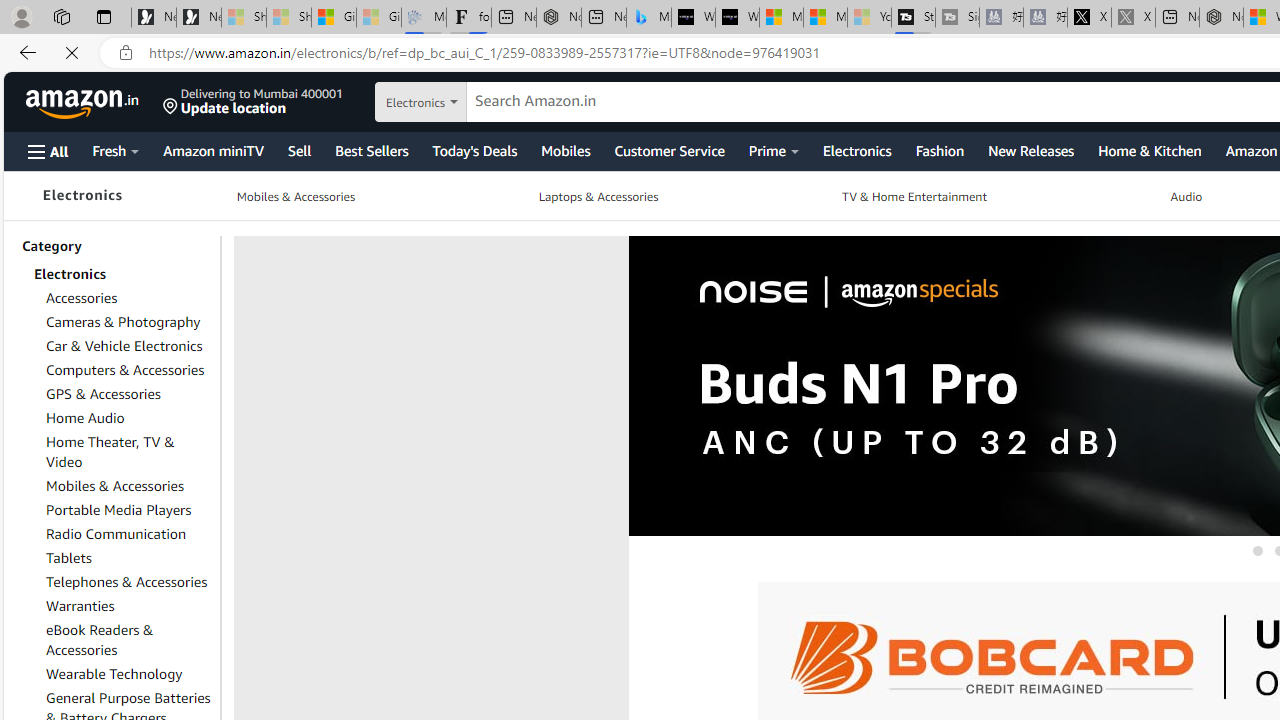 The width and height of the screenshot is (1280, 720). Describe the element at coordinates (84, 102) in the screenshot. I see `Amazon.in` at that location.